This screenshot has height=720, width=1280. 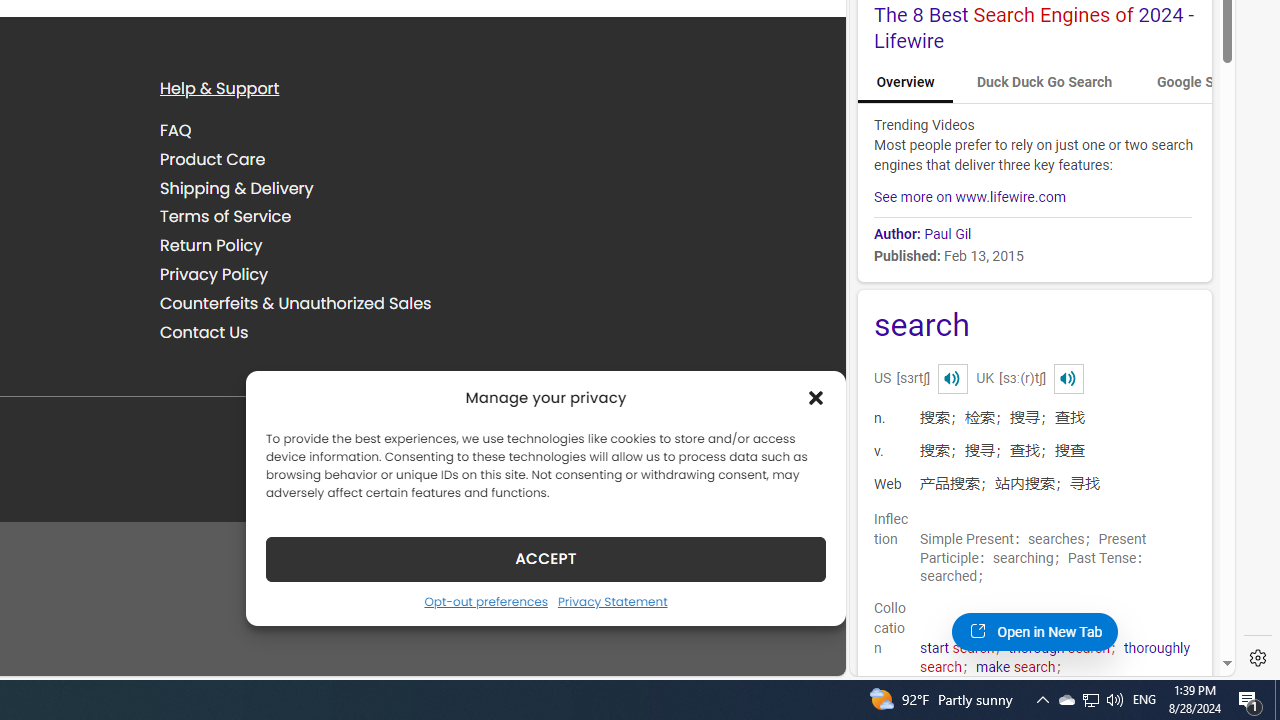 What do you see at coordinates (325, 303) in the screenshot?
I see `Counterfeits & Unauthorized Sales` at bounding box center [325, 303].